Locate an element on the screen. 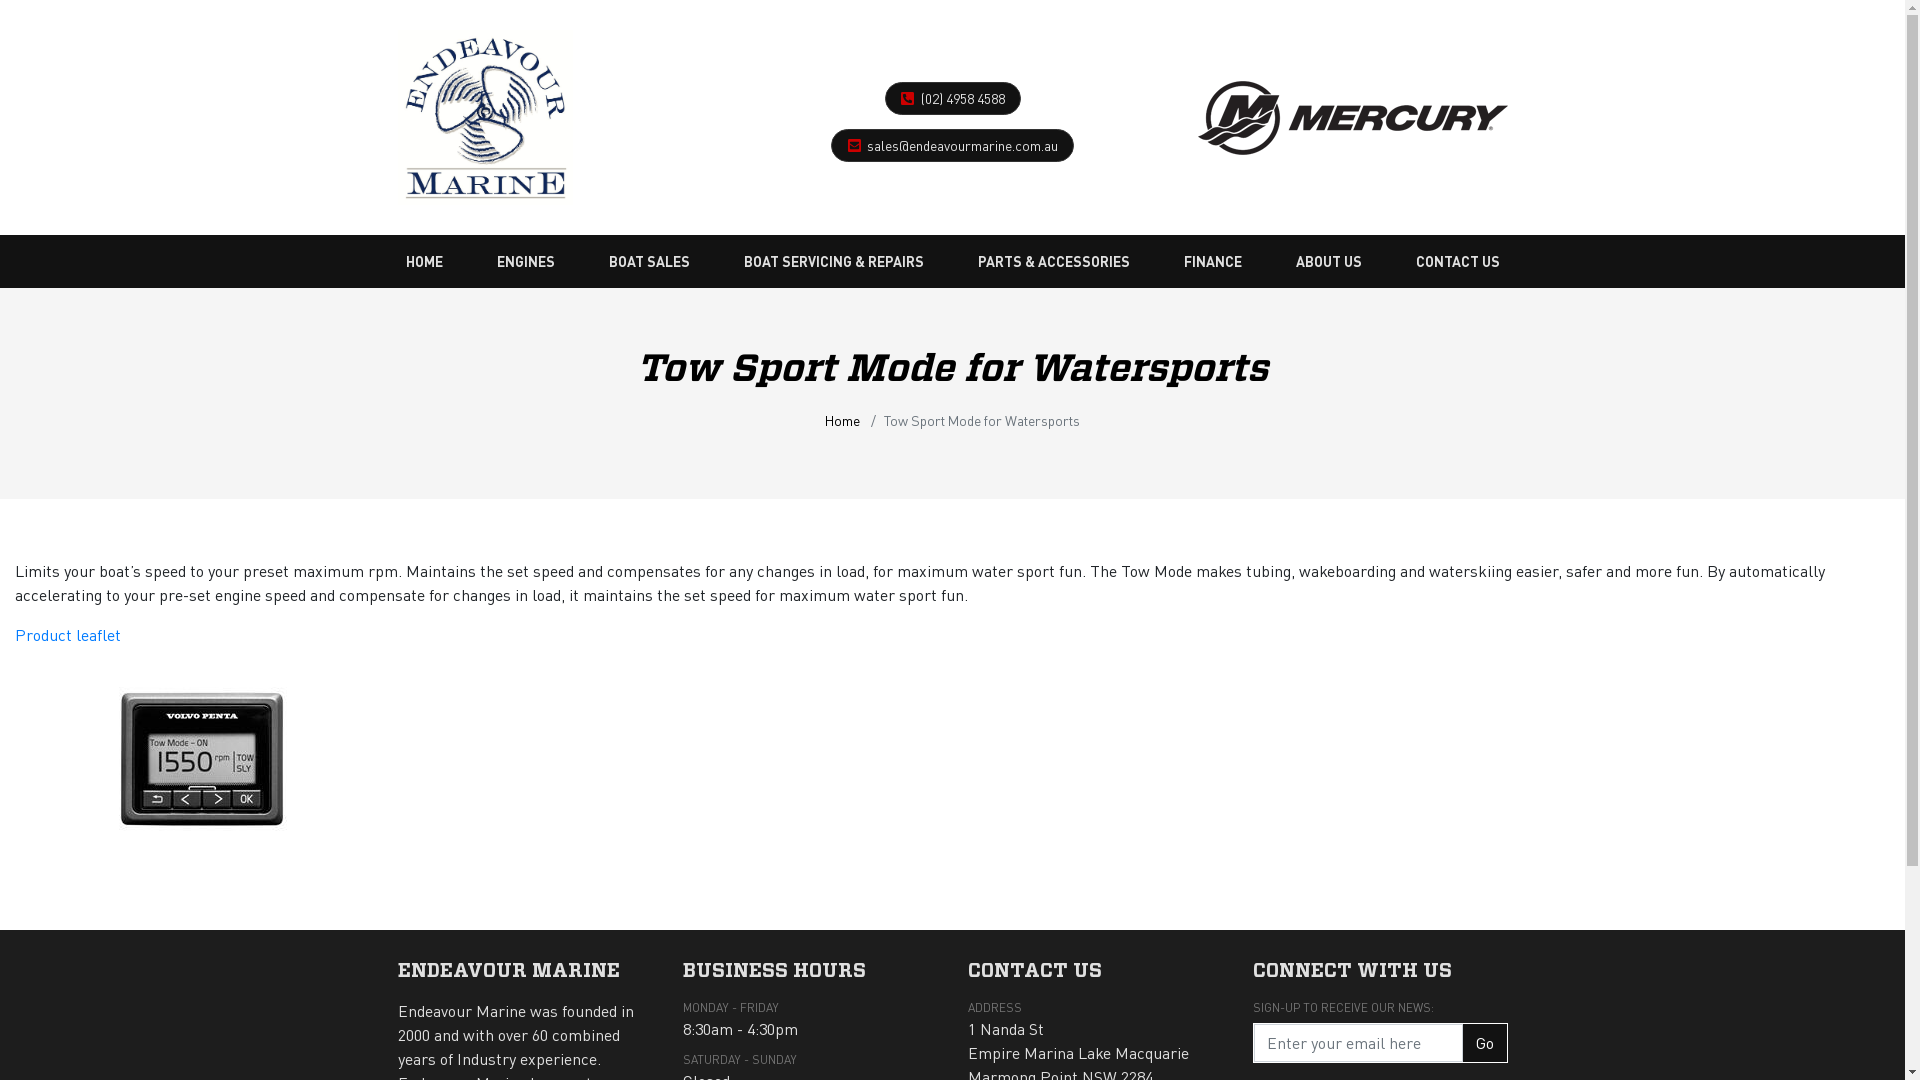 The image size is (1920, 1080). Go is located at coordinates (1484, 1043).